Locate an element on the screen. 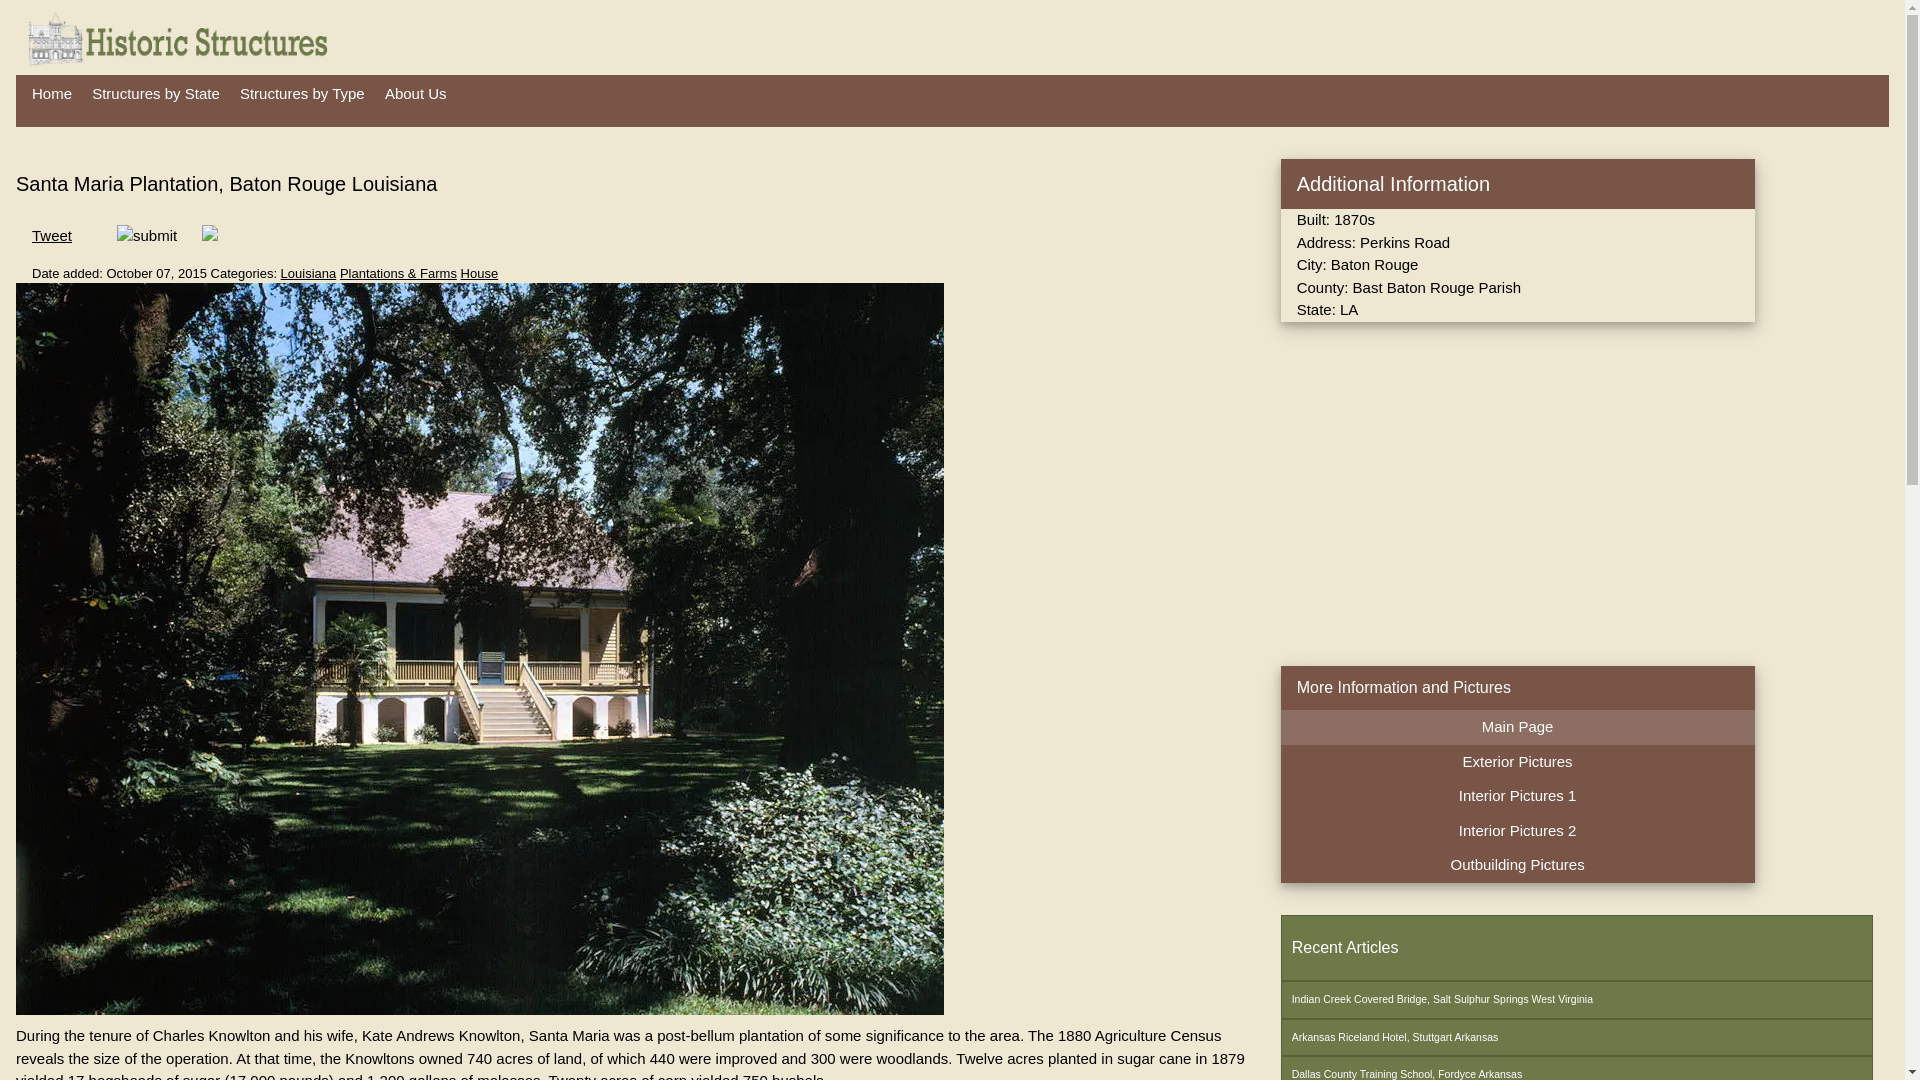 The image size is (1920, 1080). Dallas County Training School, Fordyce Arkansas is located at coordinates (1576, 1068).